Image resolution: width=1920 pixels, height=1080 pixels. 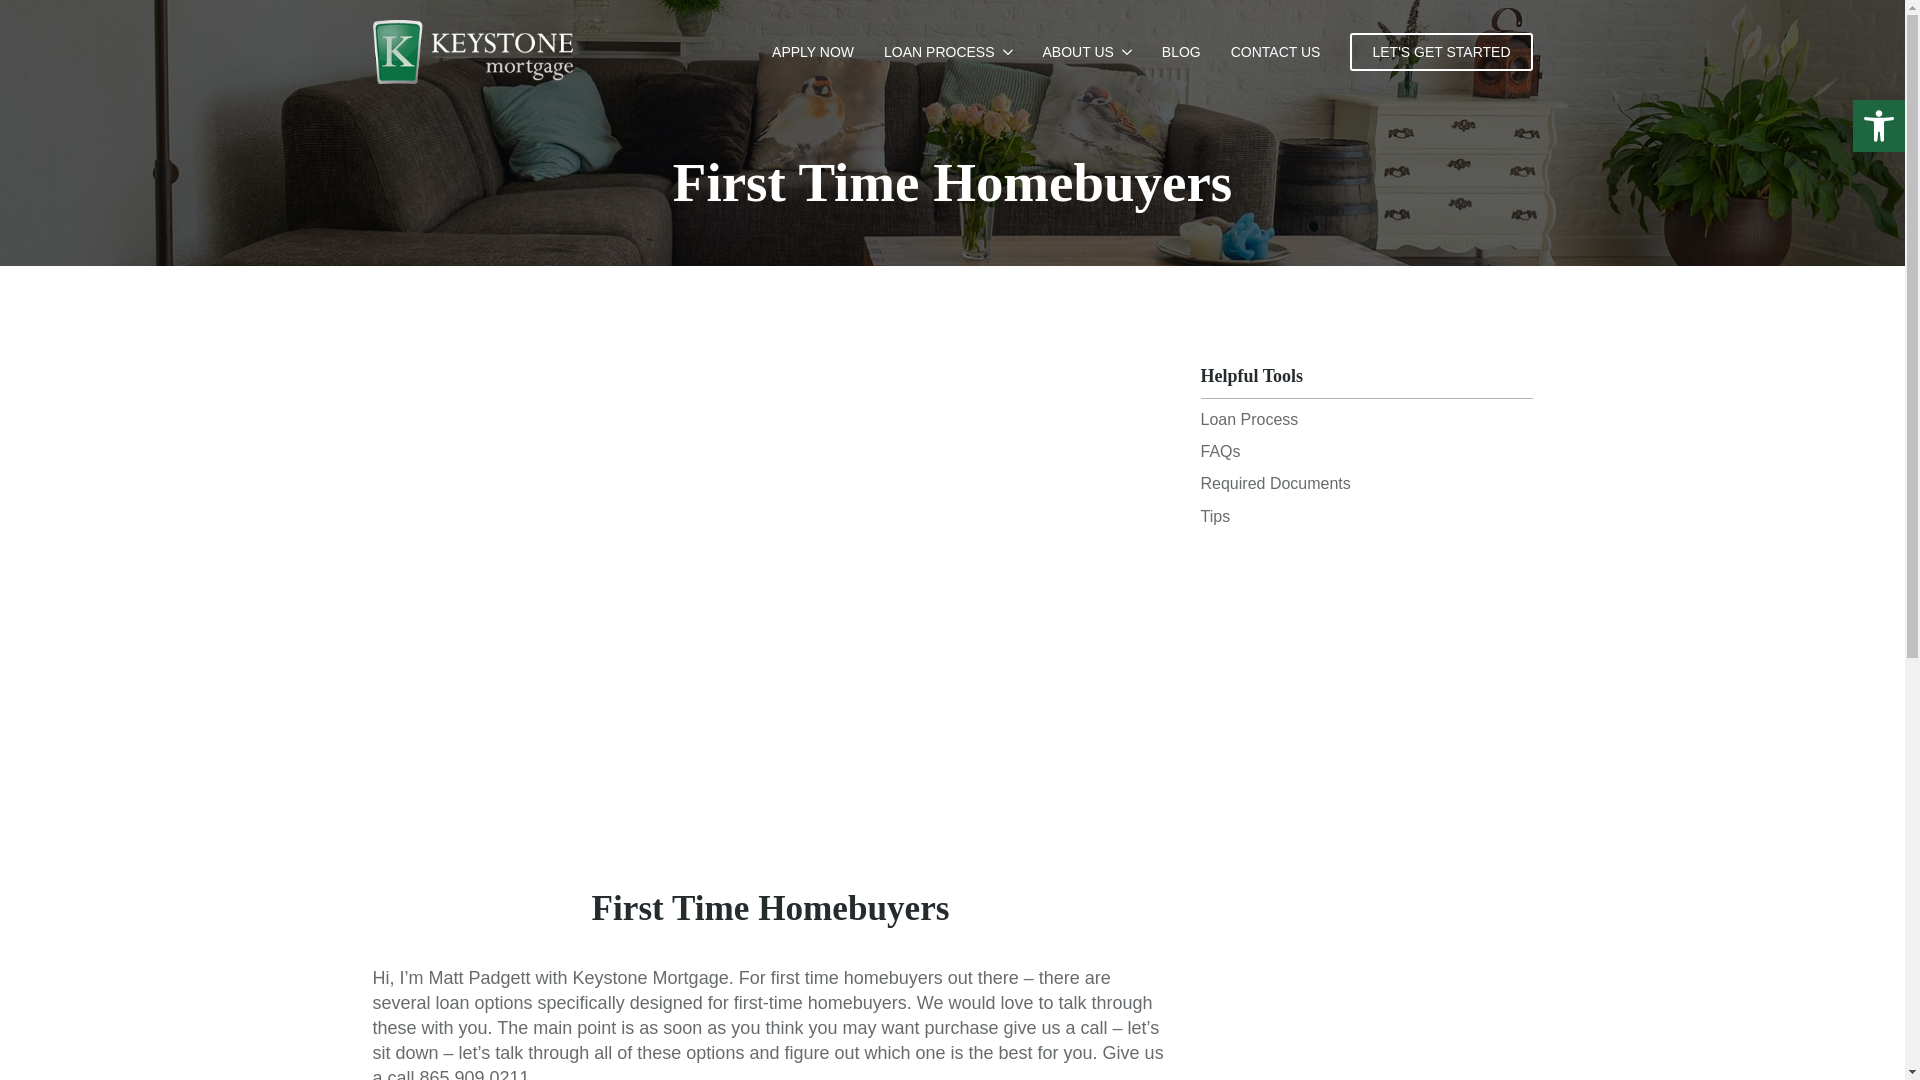 I want to click on Accessibility Tools, so click(x=1878, y=126).